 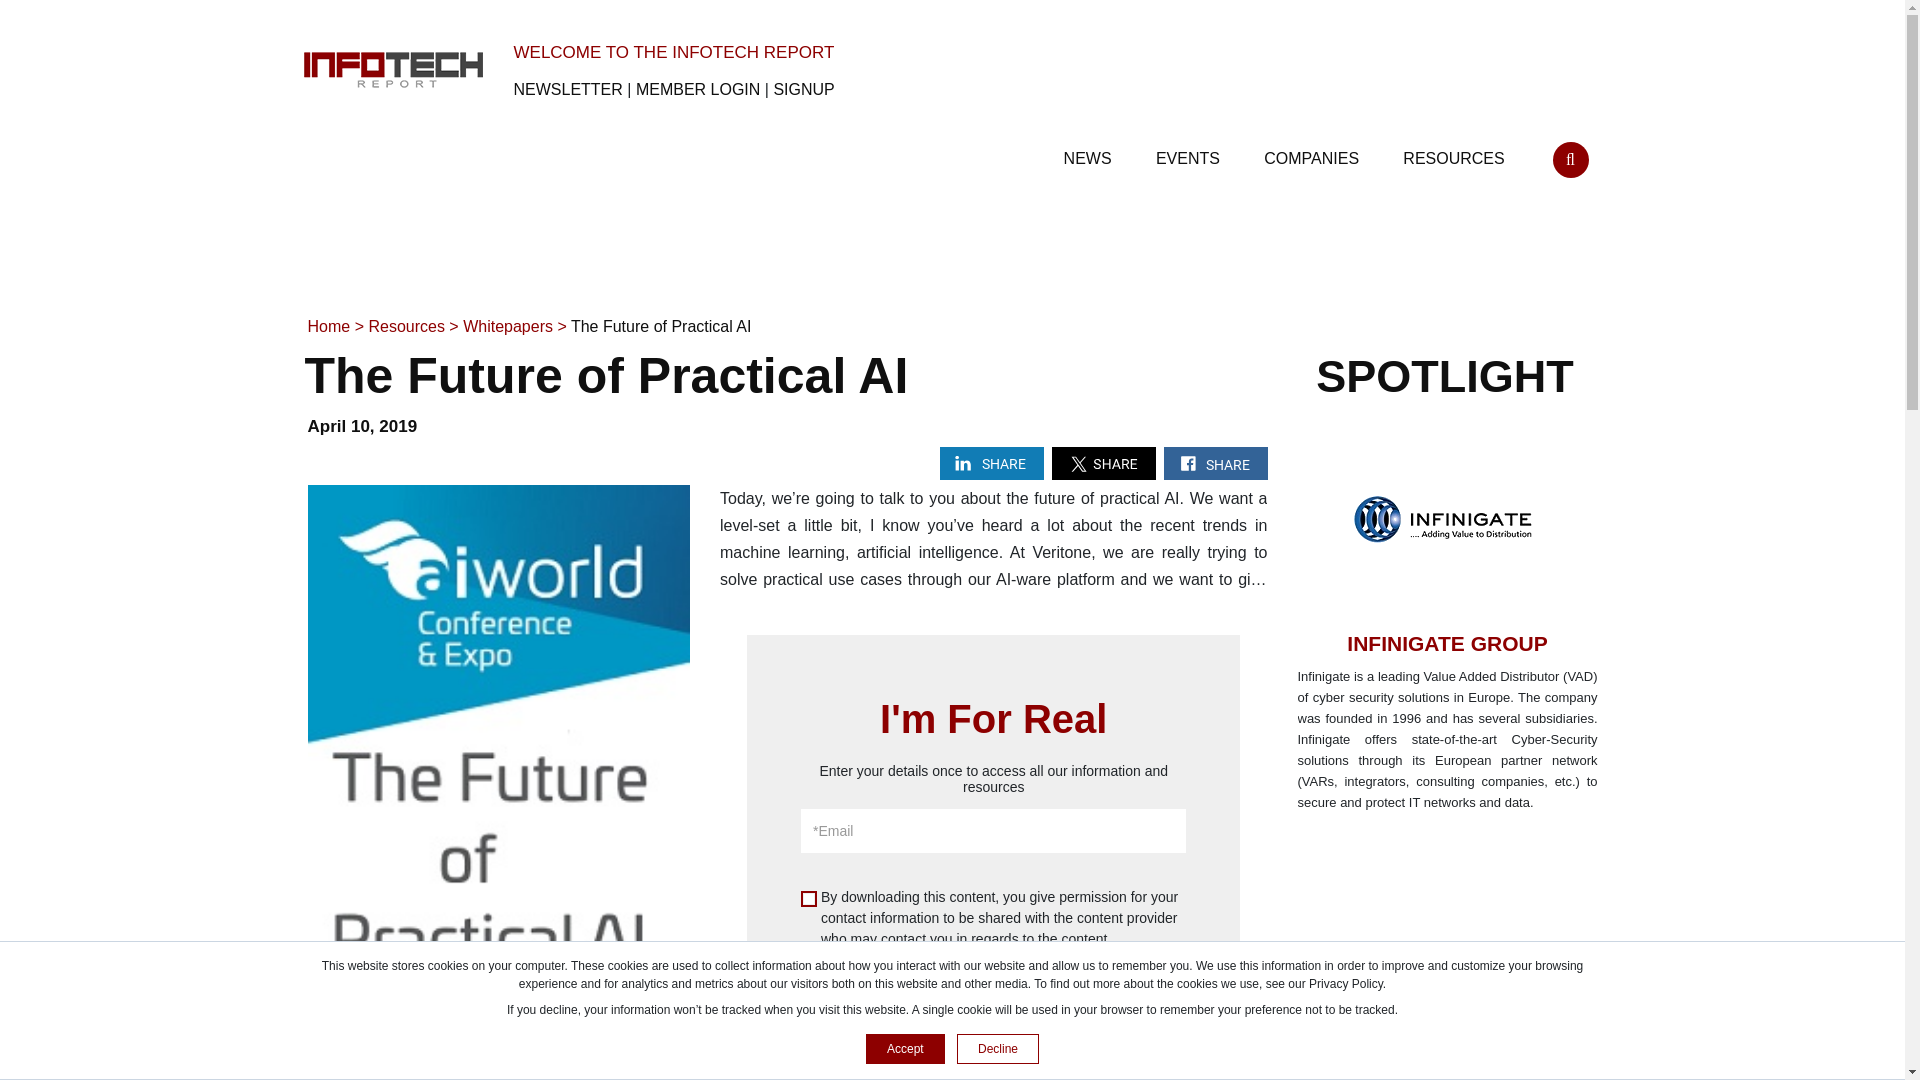 I want to click on Advertisement, so click(x=1444, y=962).